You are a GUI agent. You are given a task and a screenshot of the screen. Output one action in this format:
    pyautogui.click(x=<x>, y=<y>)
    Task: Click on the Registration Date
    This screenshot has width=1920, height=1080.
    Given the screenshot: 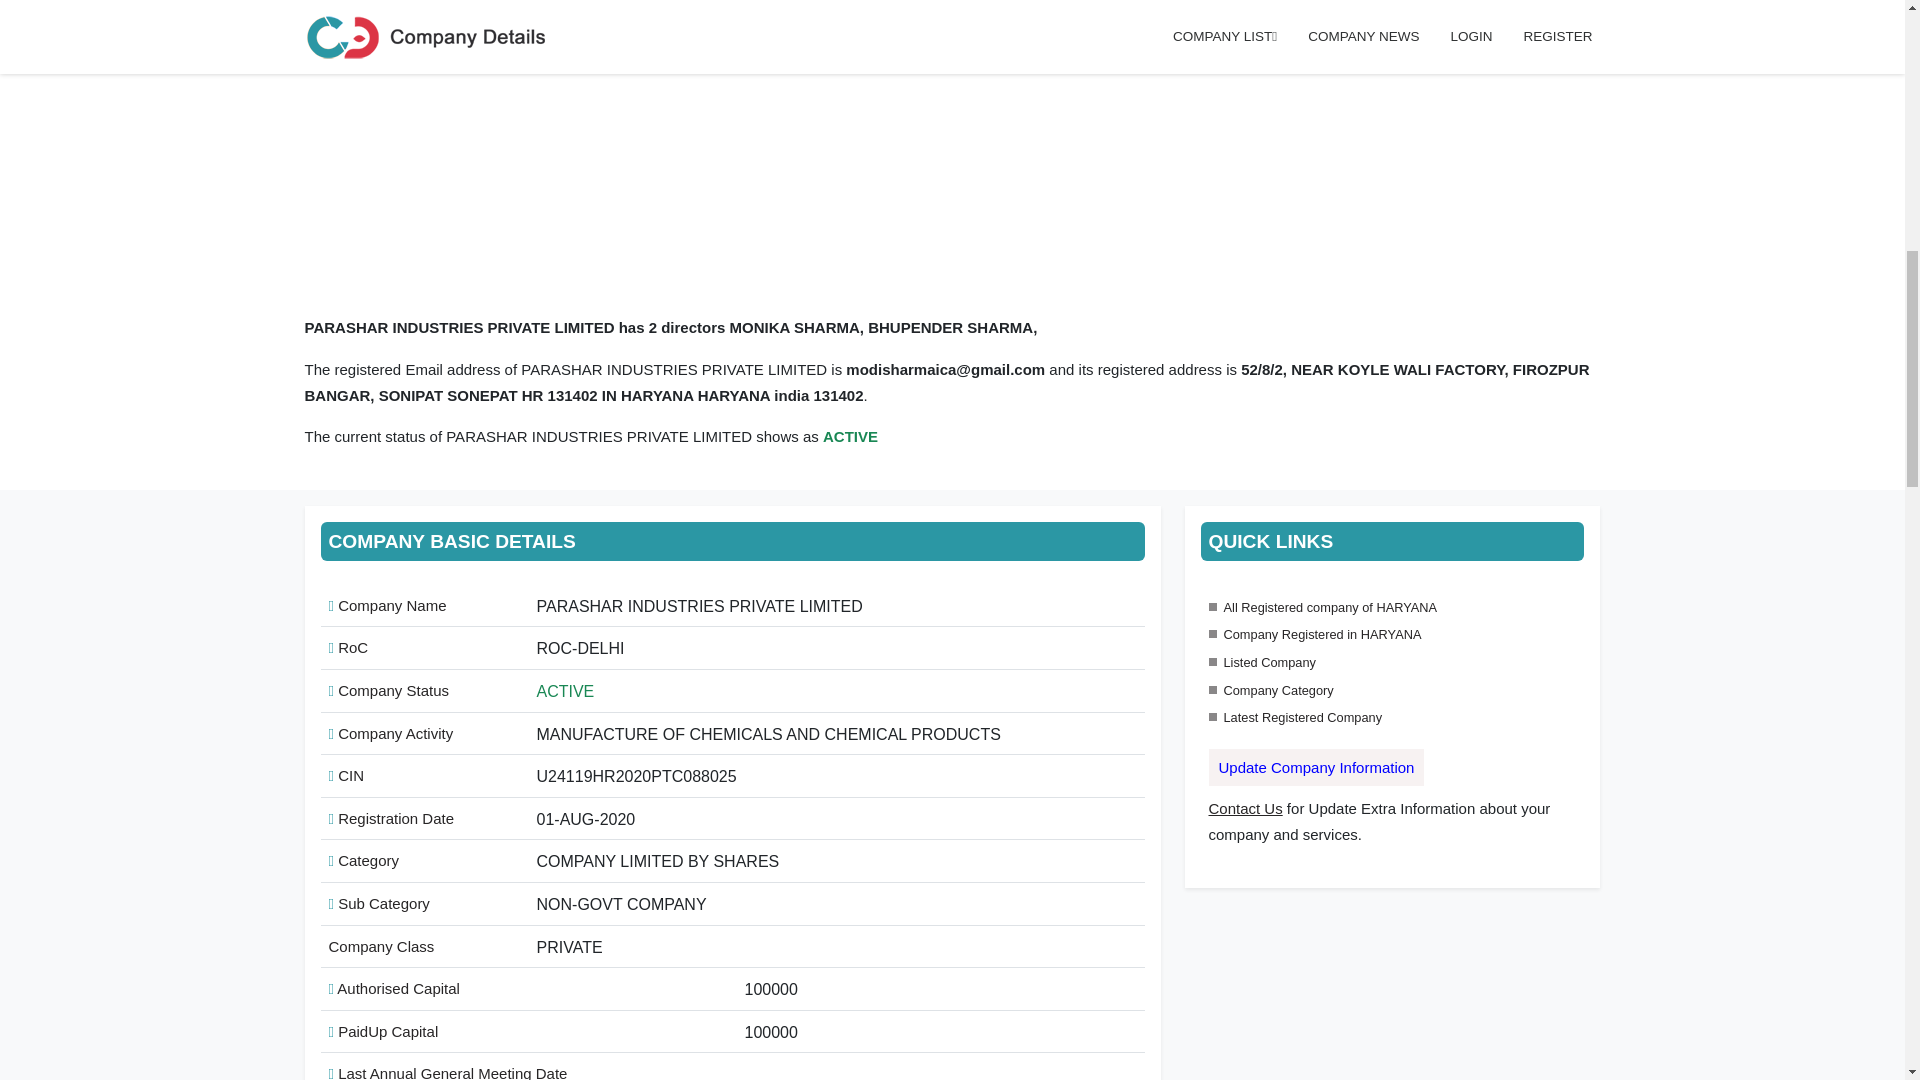 What is the action you would take?
    pyautogui.click(x=390, y=818)
    